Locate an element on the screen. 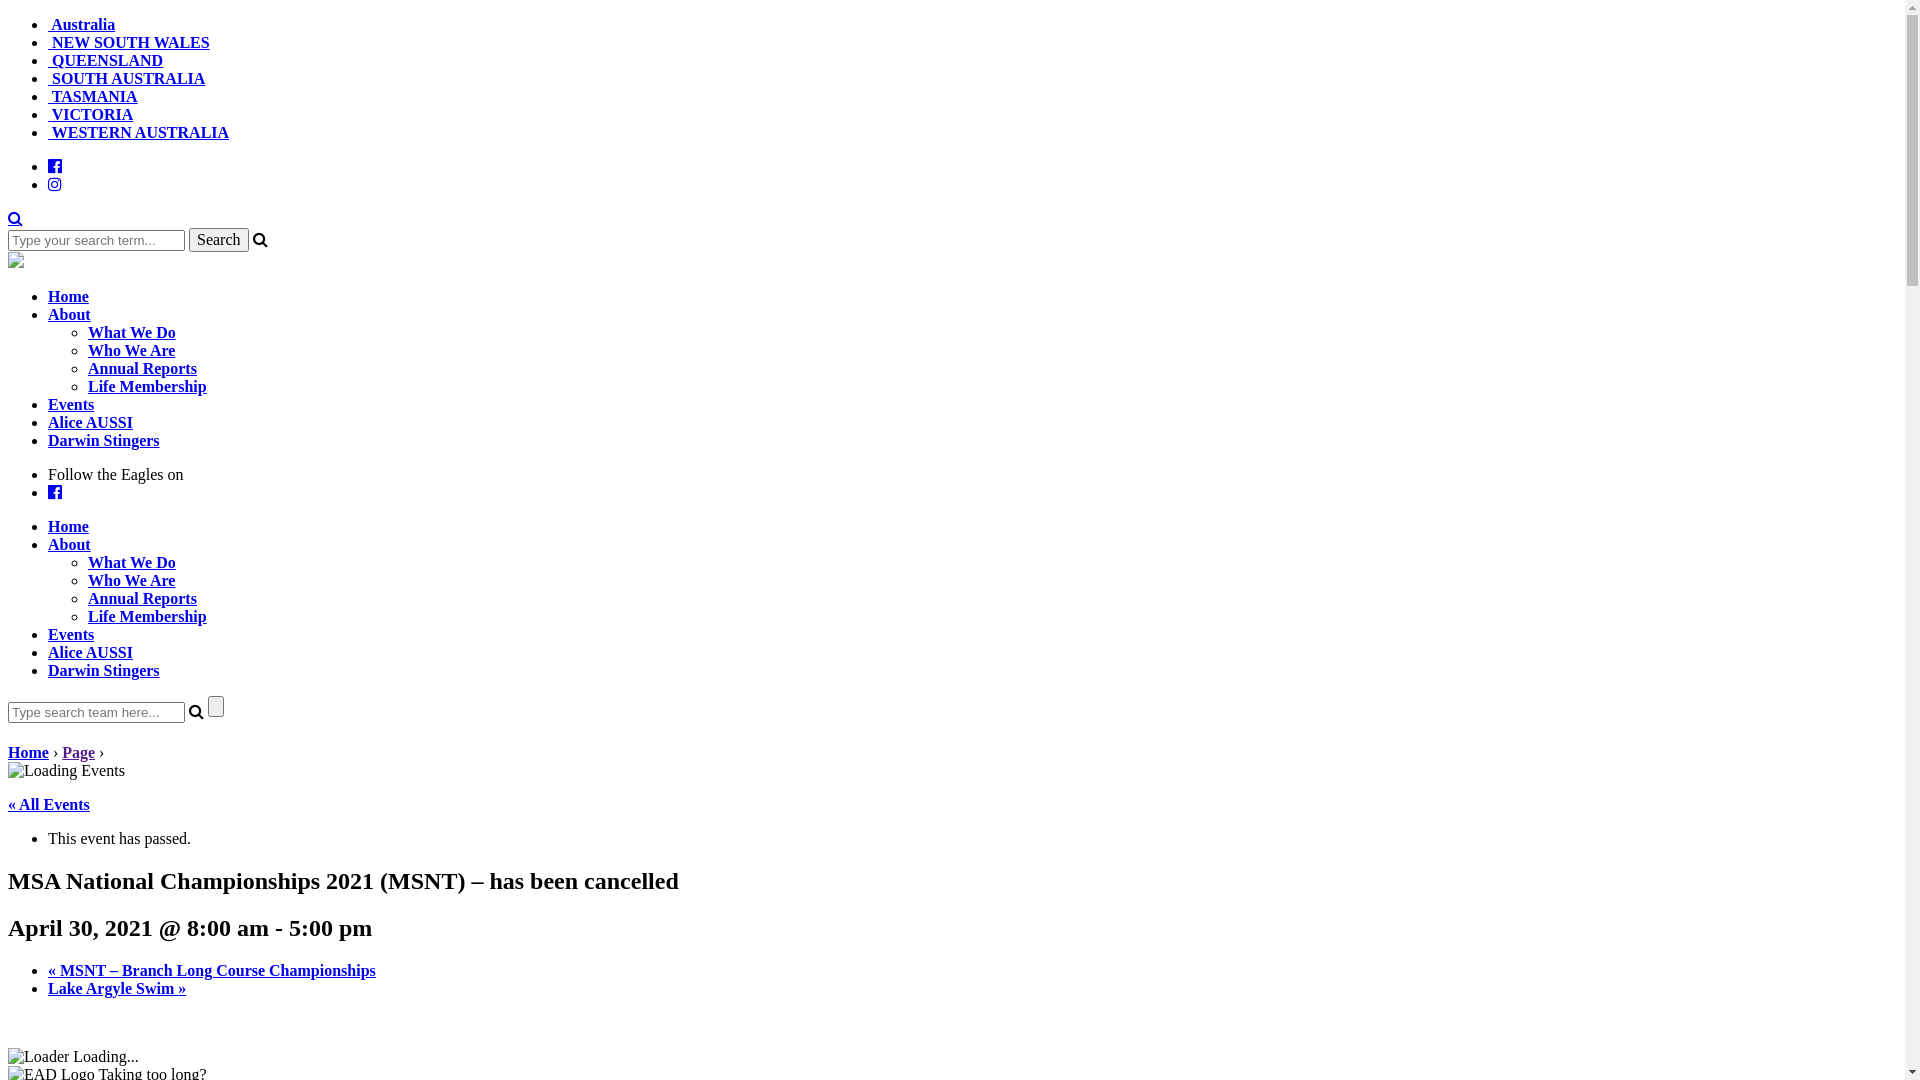 This screenshot has height=1080, width=1920. Darwin Stingers is located at coordinates (104, 670).